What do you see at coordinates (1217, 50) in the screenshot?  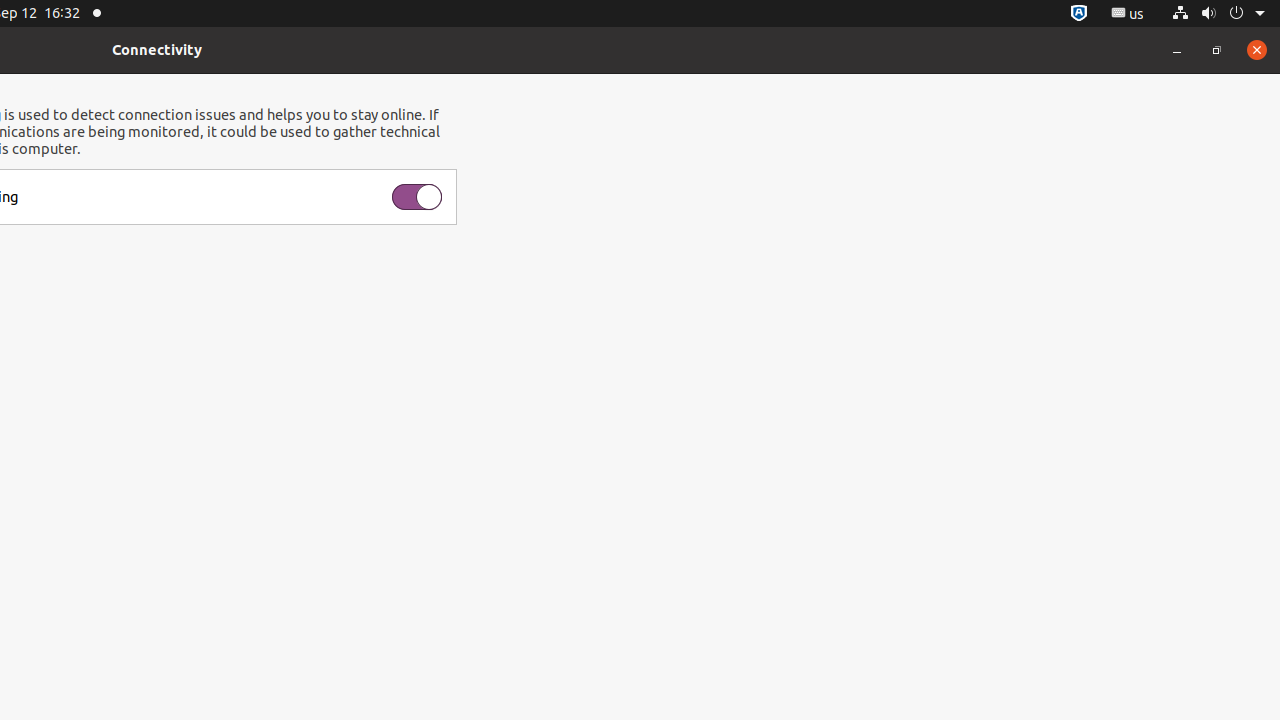 I see `Restore` at bounding box center [1217, 50].